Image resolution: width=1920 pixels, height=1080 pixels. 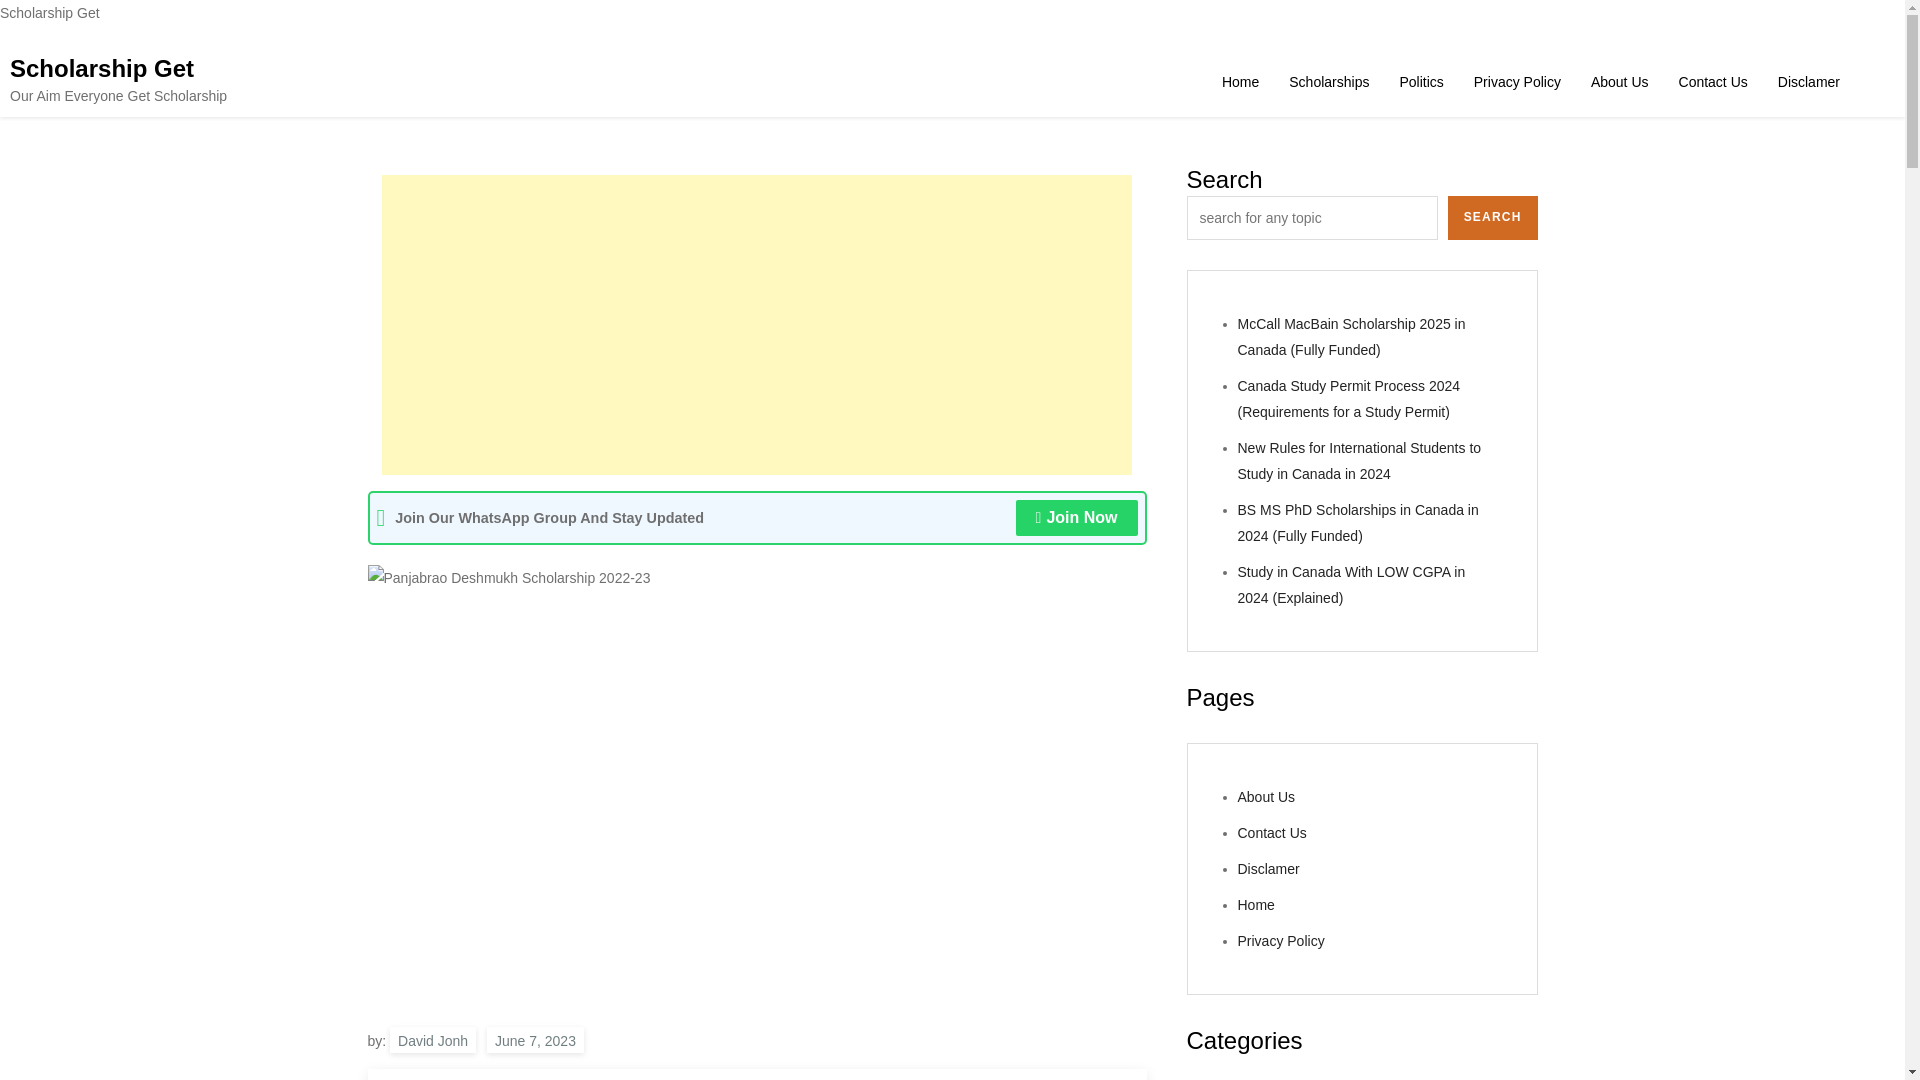 I want to click on Disclamer, so click(x=1808, y=82).